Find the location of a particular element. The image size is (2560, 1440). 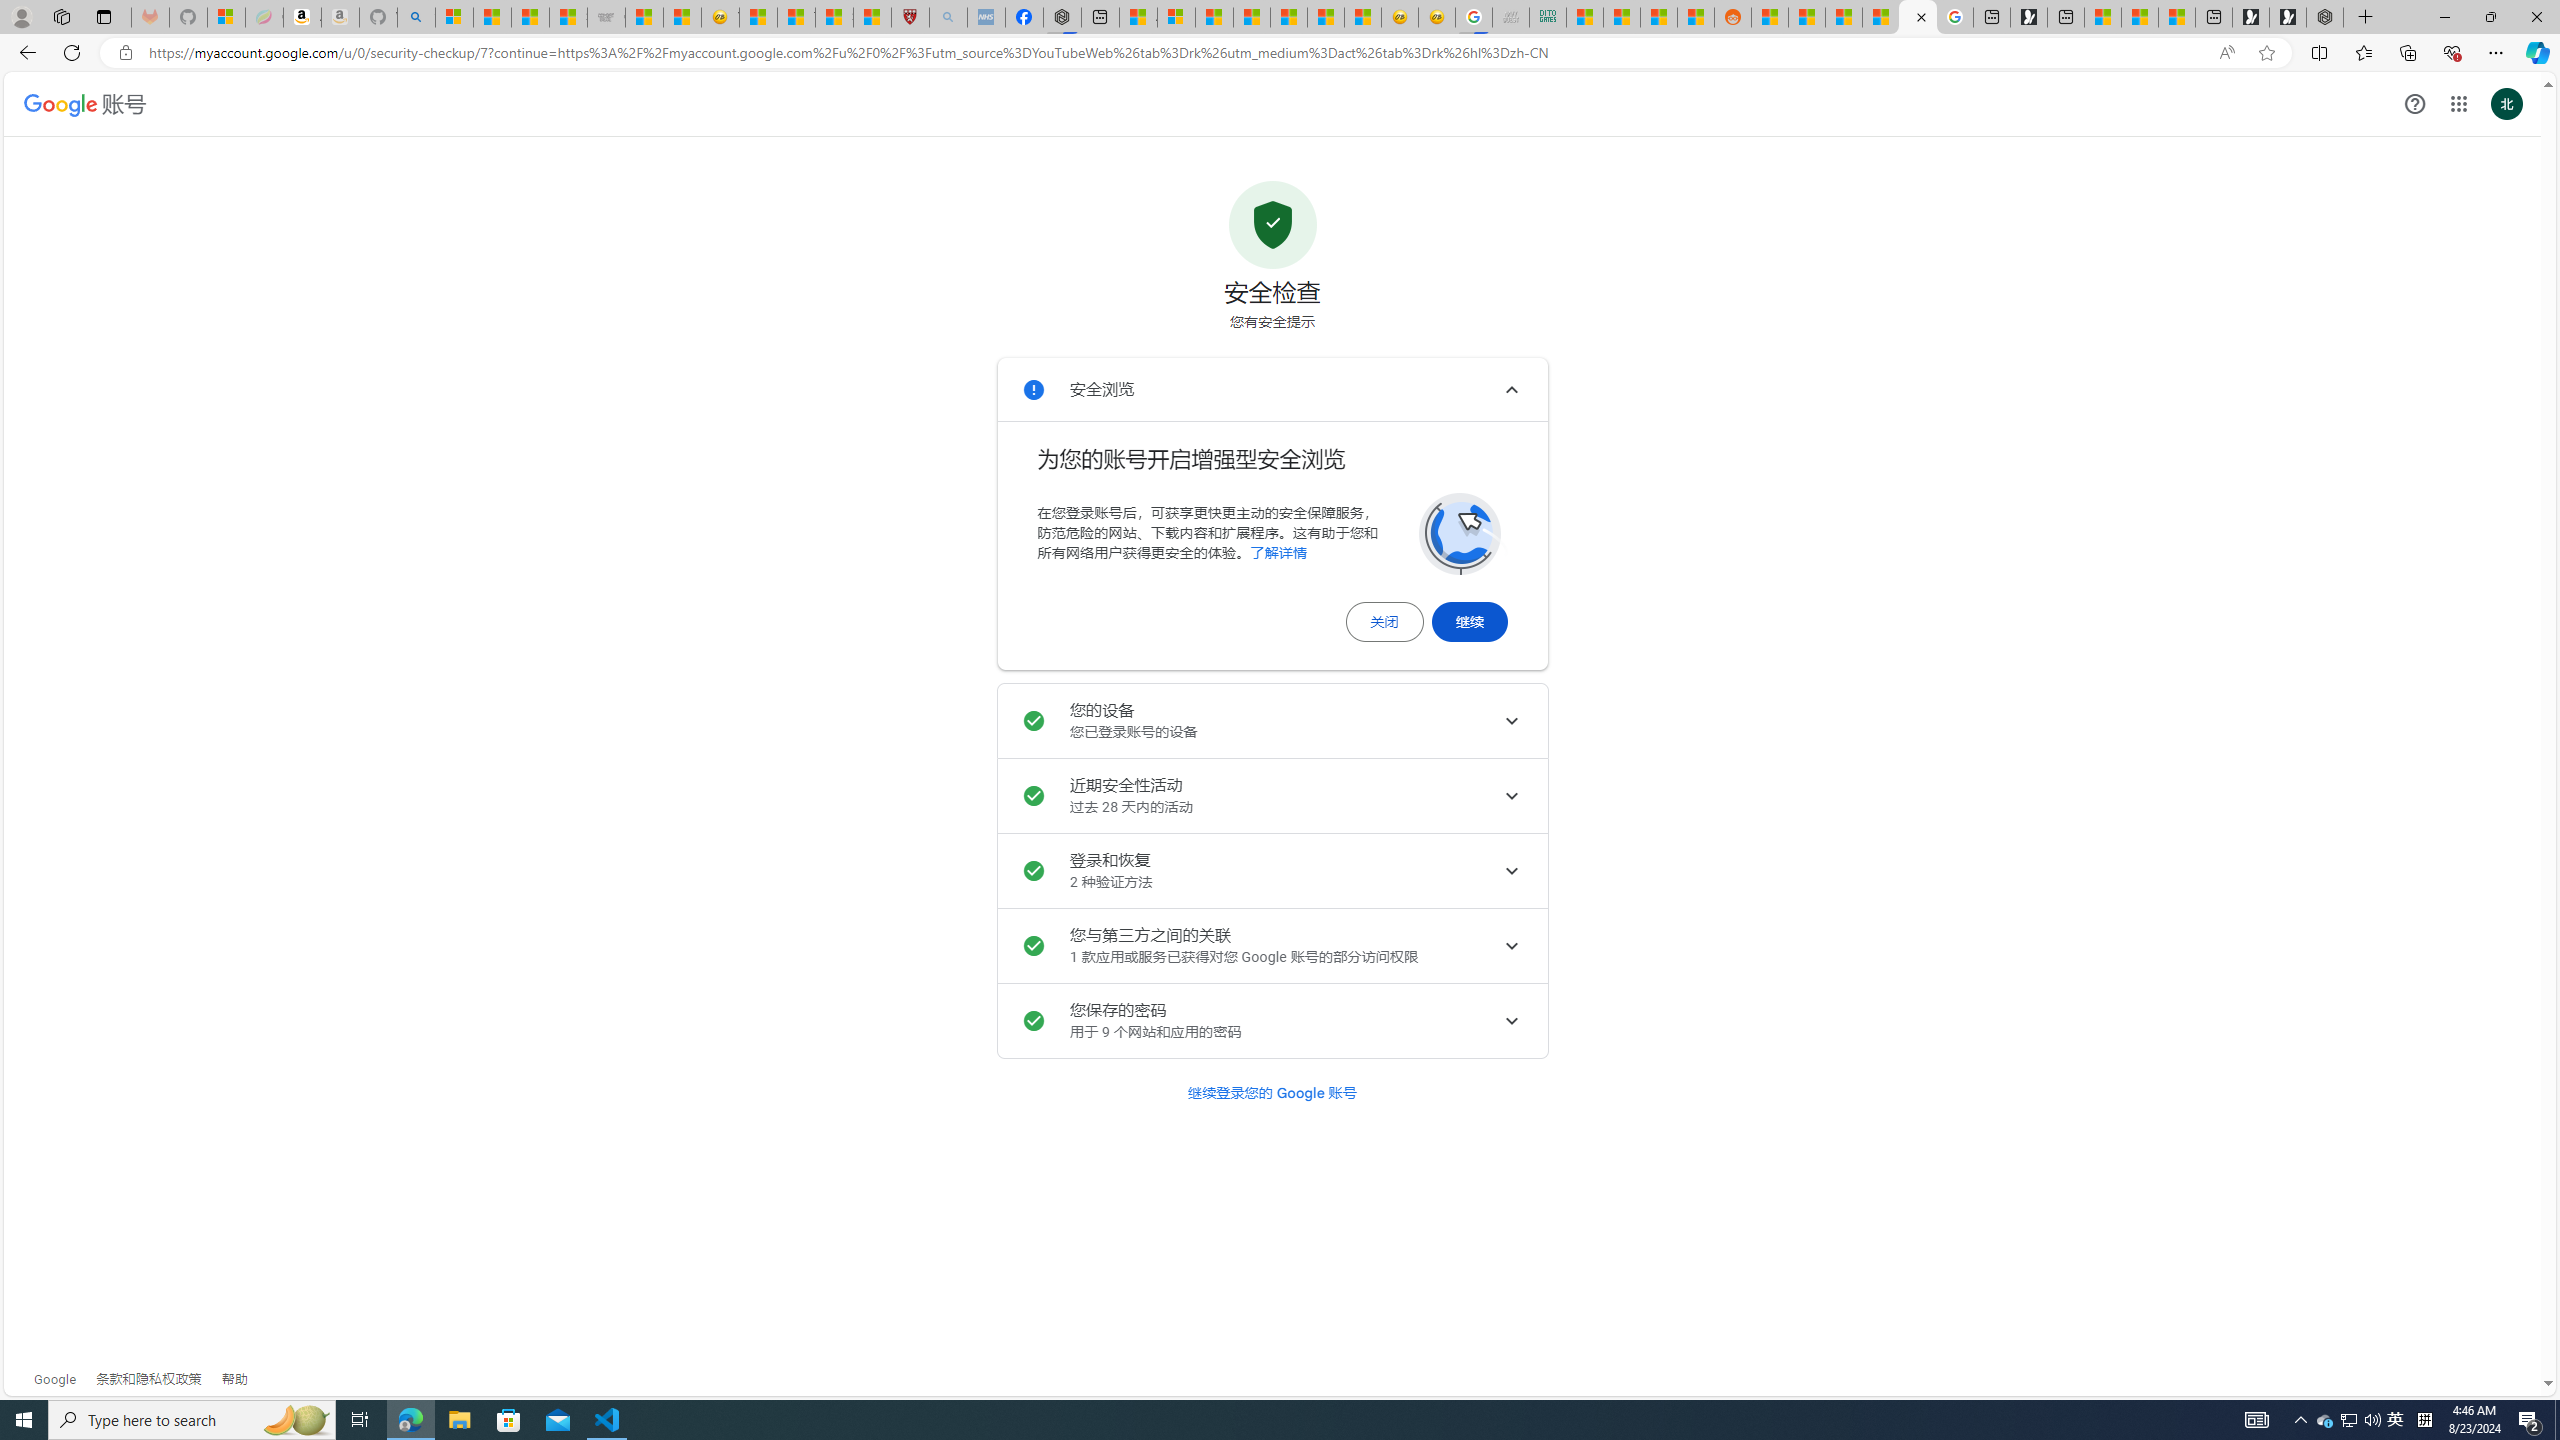

Recipes - MSN is located at coordinates (758, 17).